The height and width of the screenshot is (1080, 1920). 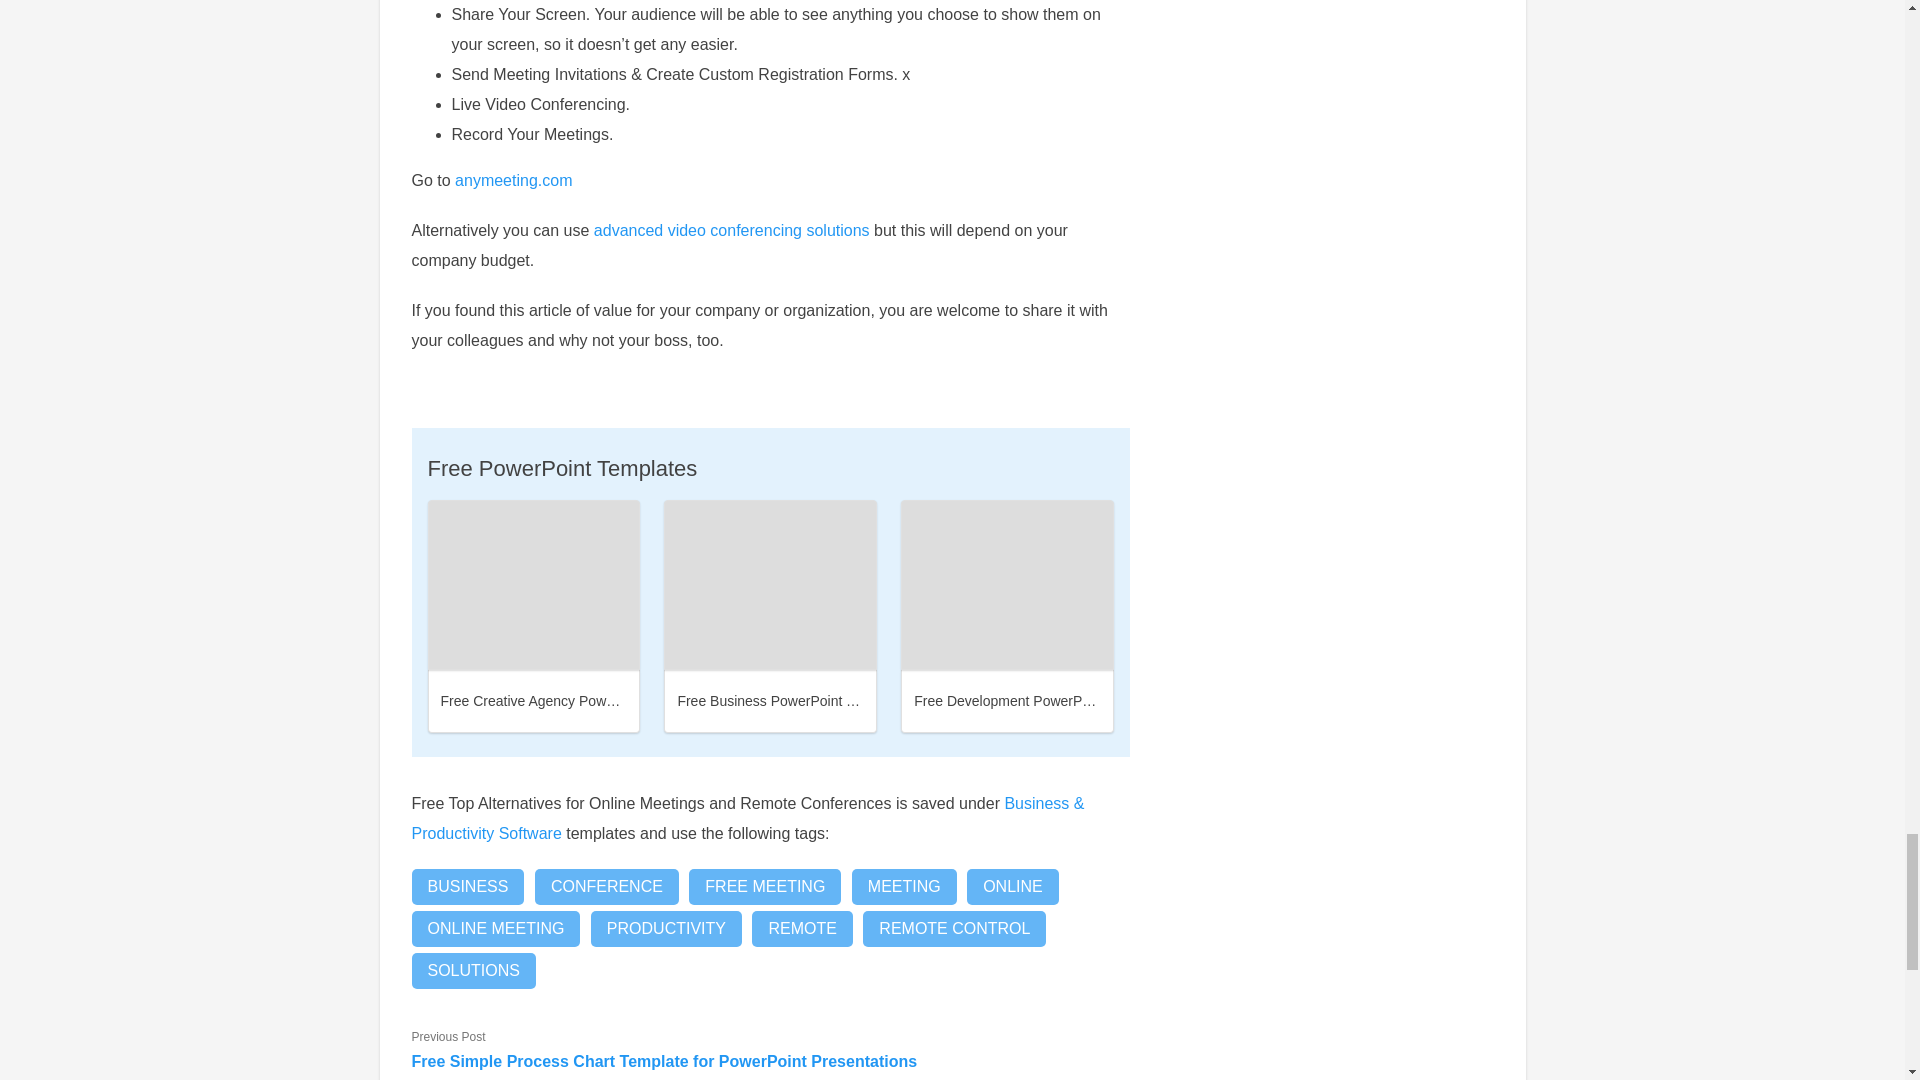 What do you see at coordinates (764, 887) in the screenshot?
I see `FREE MEETING` at bounding box center [764, 887].